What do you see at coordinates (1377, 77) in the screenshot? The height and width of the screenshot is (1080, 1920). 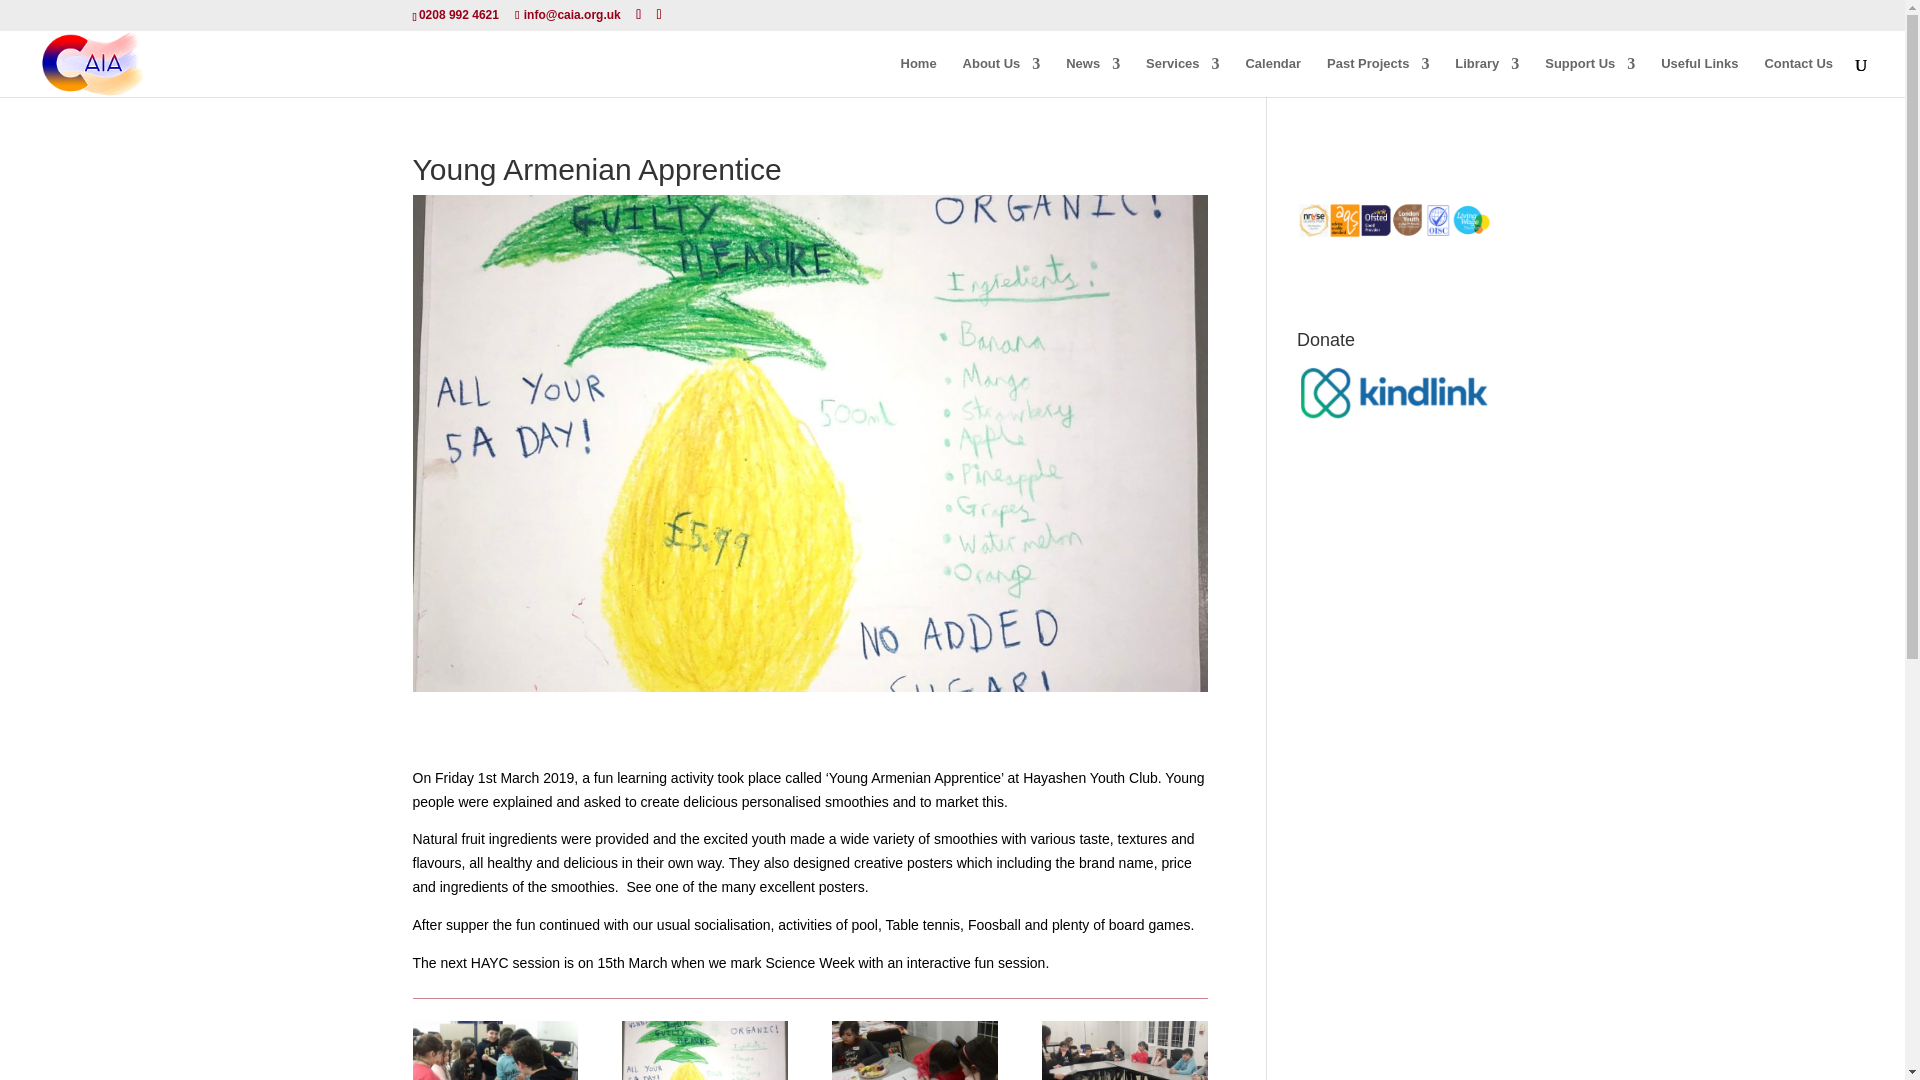 I see `Past Projects` at bounding box center [1377, 77].